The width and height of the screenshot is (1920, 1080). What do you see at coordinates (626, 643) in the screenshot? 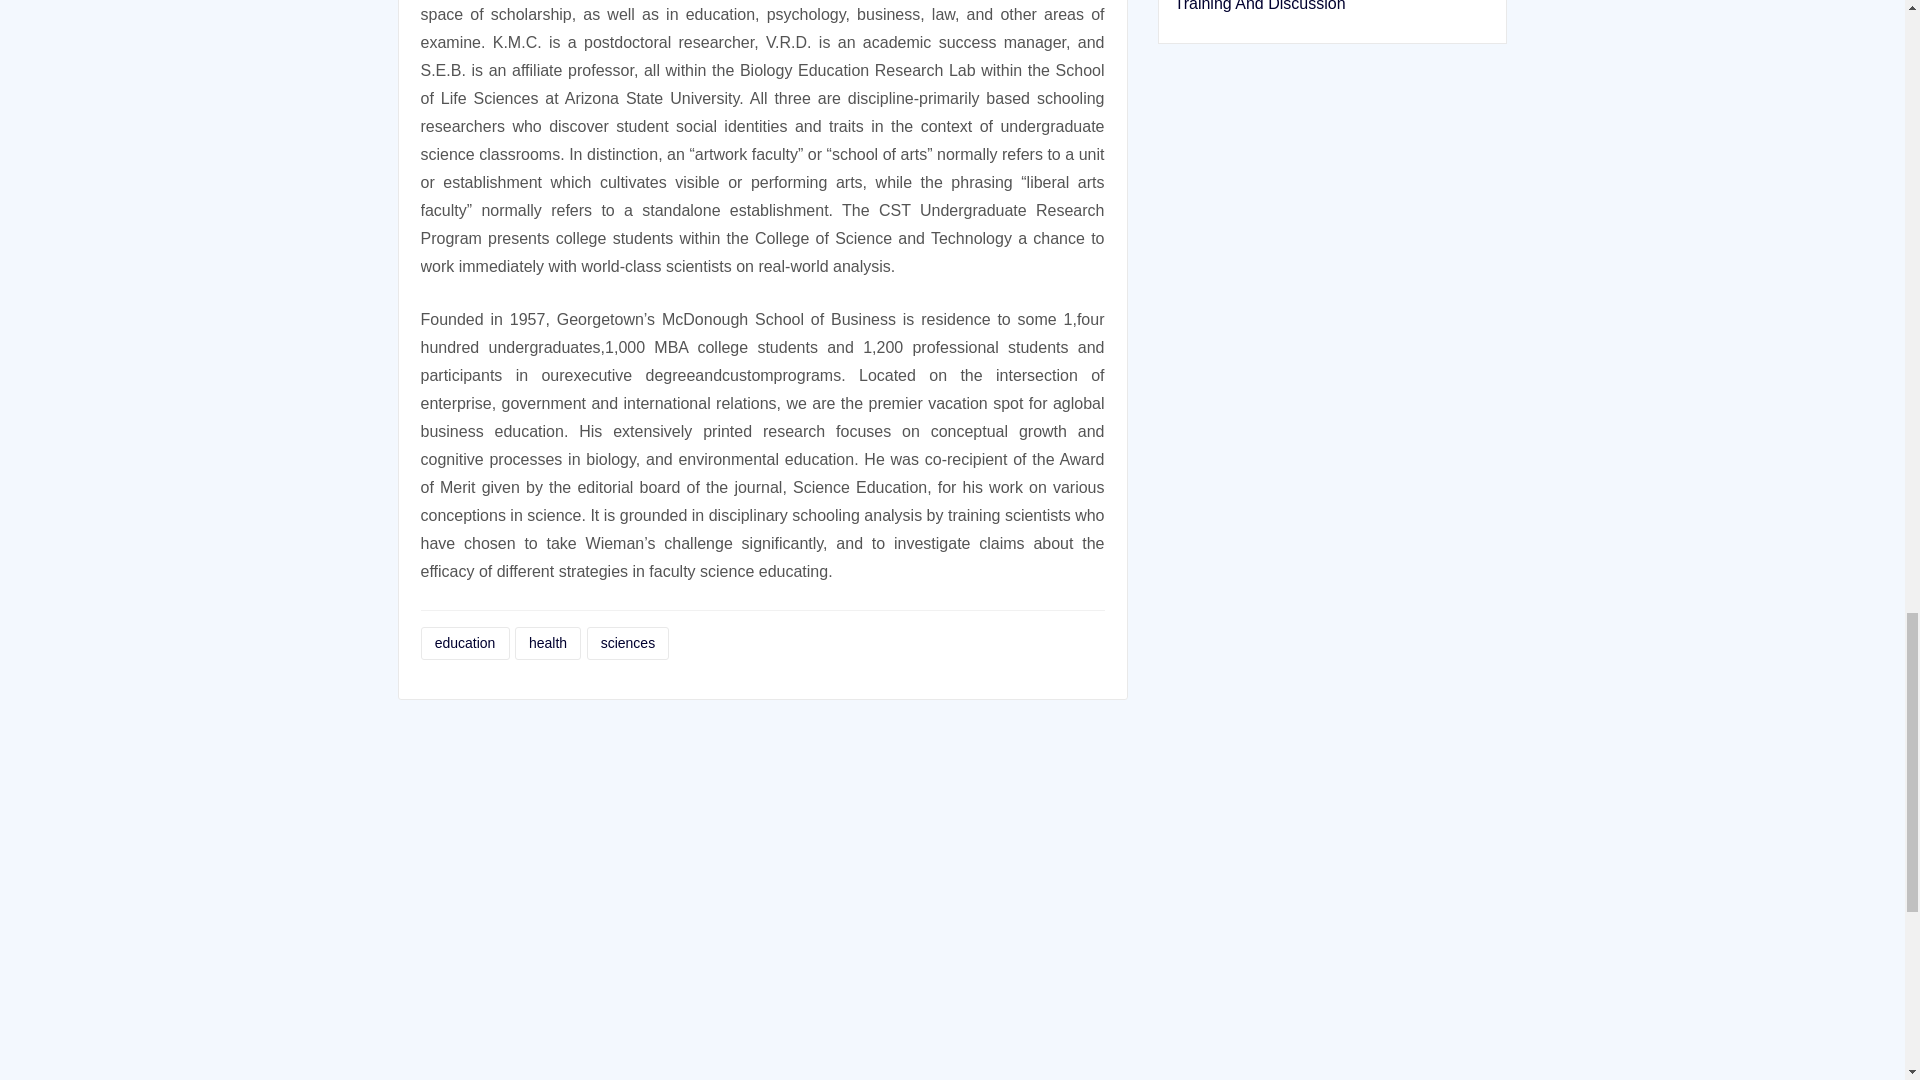
I see `sciences` at bounding box center [626, 643].